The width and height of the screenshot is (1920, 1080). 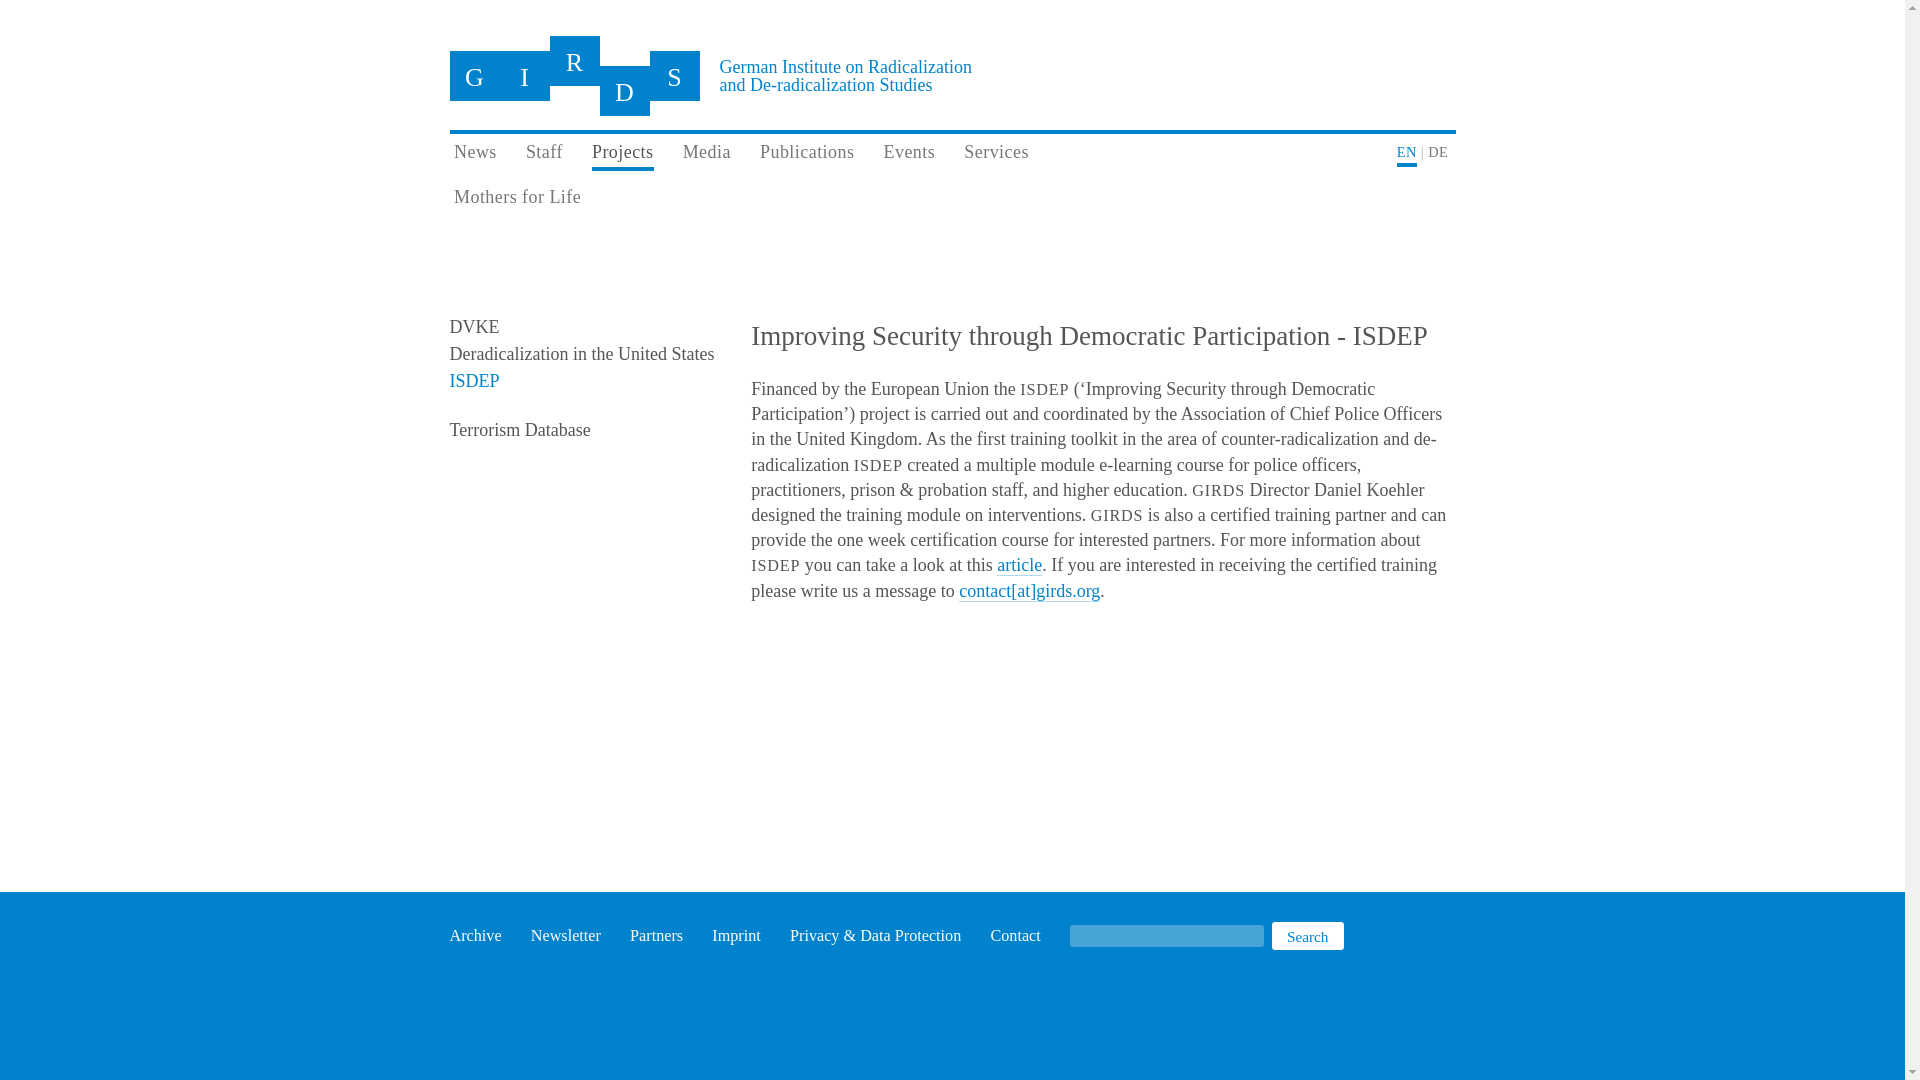 I want to click on Projects, so click(x=622, y=156).